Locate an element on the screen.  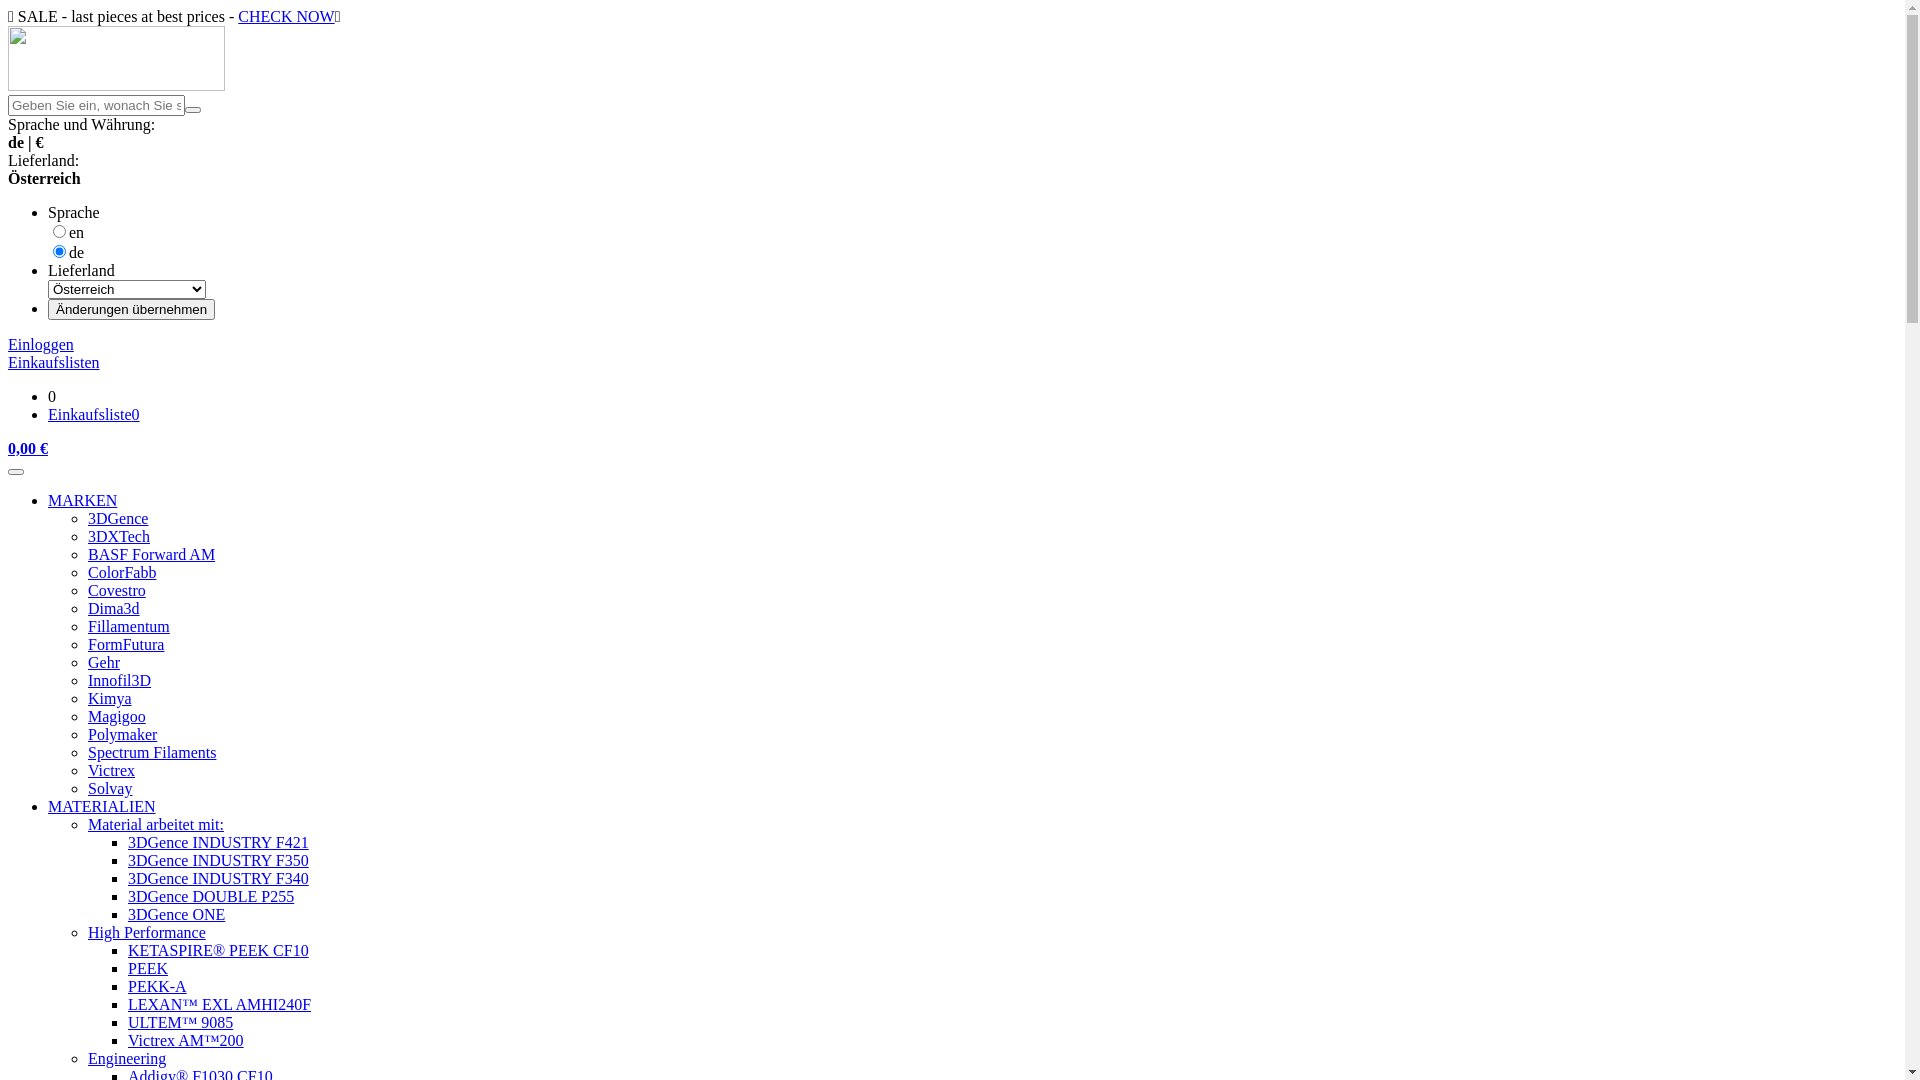
Kimya is located at coordinates (110, 698).